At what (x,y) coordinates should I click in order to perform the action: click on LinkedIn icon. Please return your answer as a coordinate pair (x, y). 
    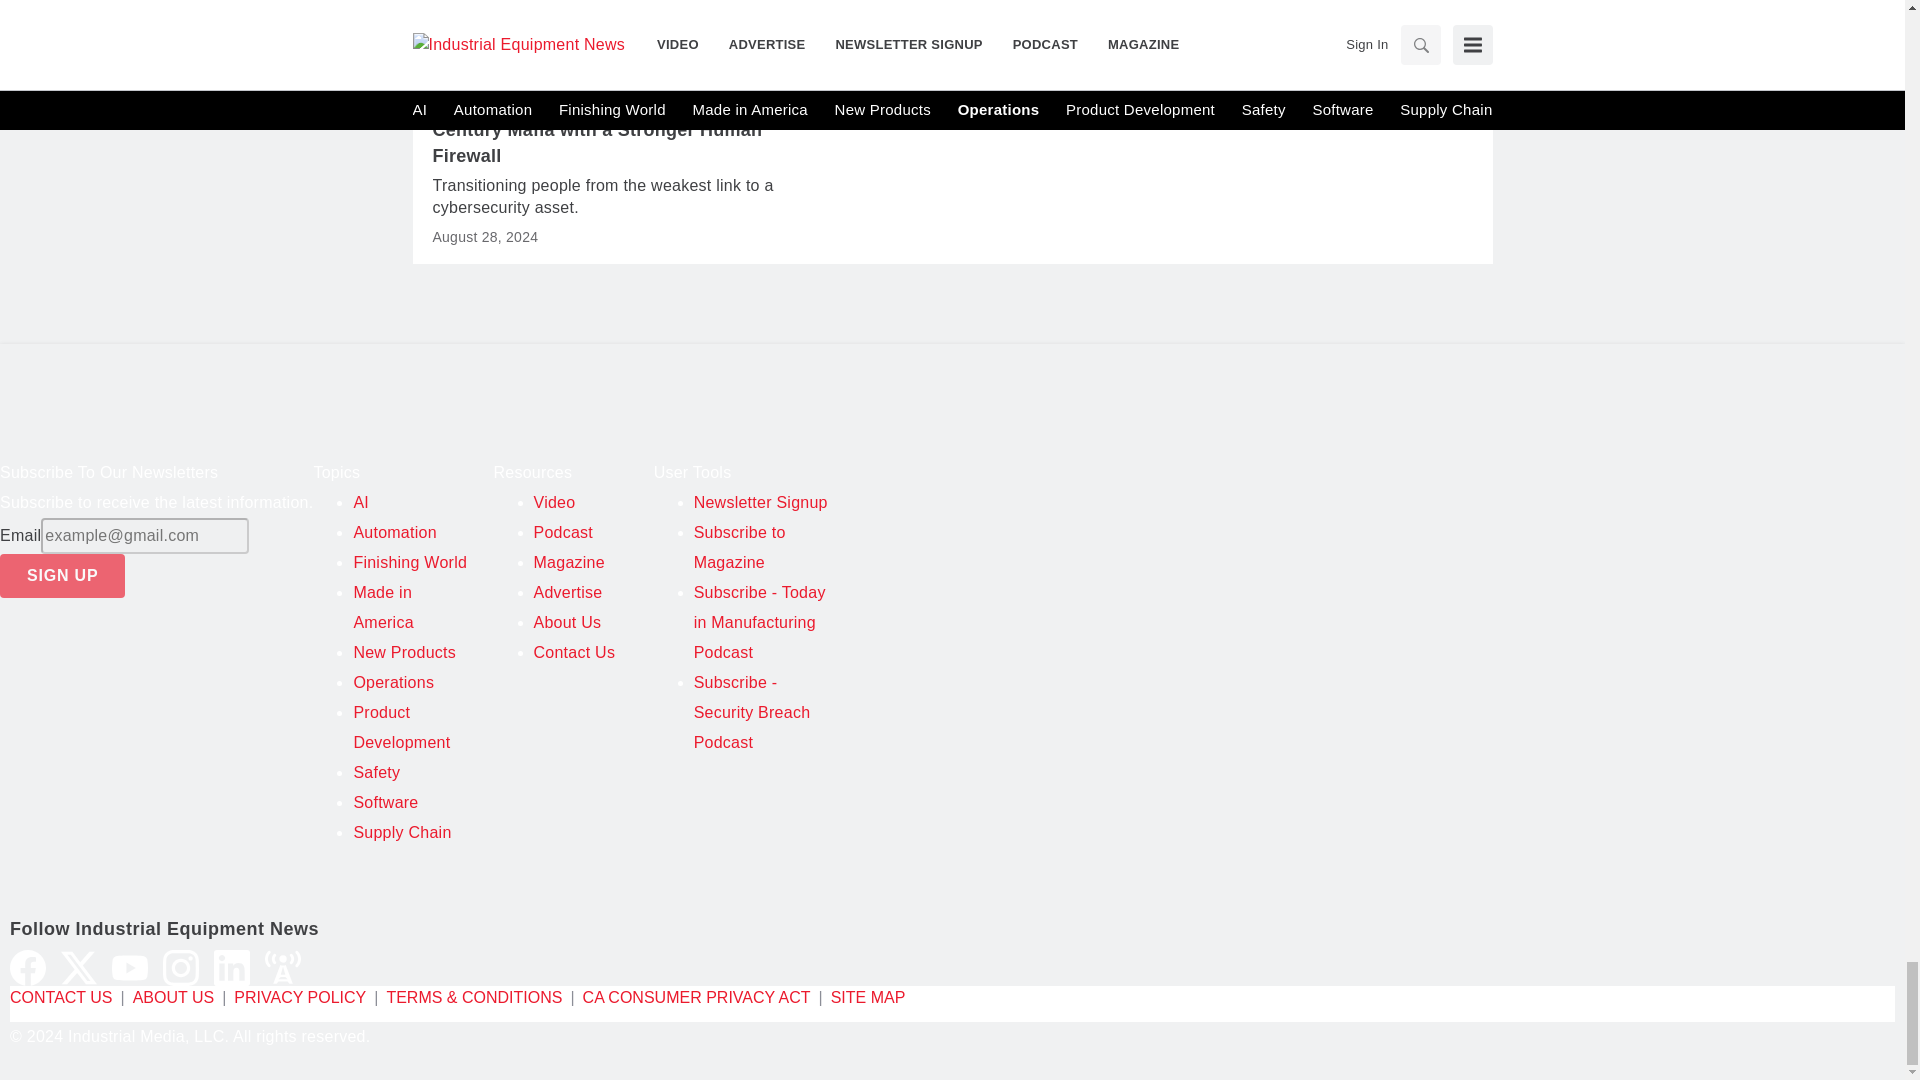
    Looking at the image, I should click on (231, 968).